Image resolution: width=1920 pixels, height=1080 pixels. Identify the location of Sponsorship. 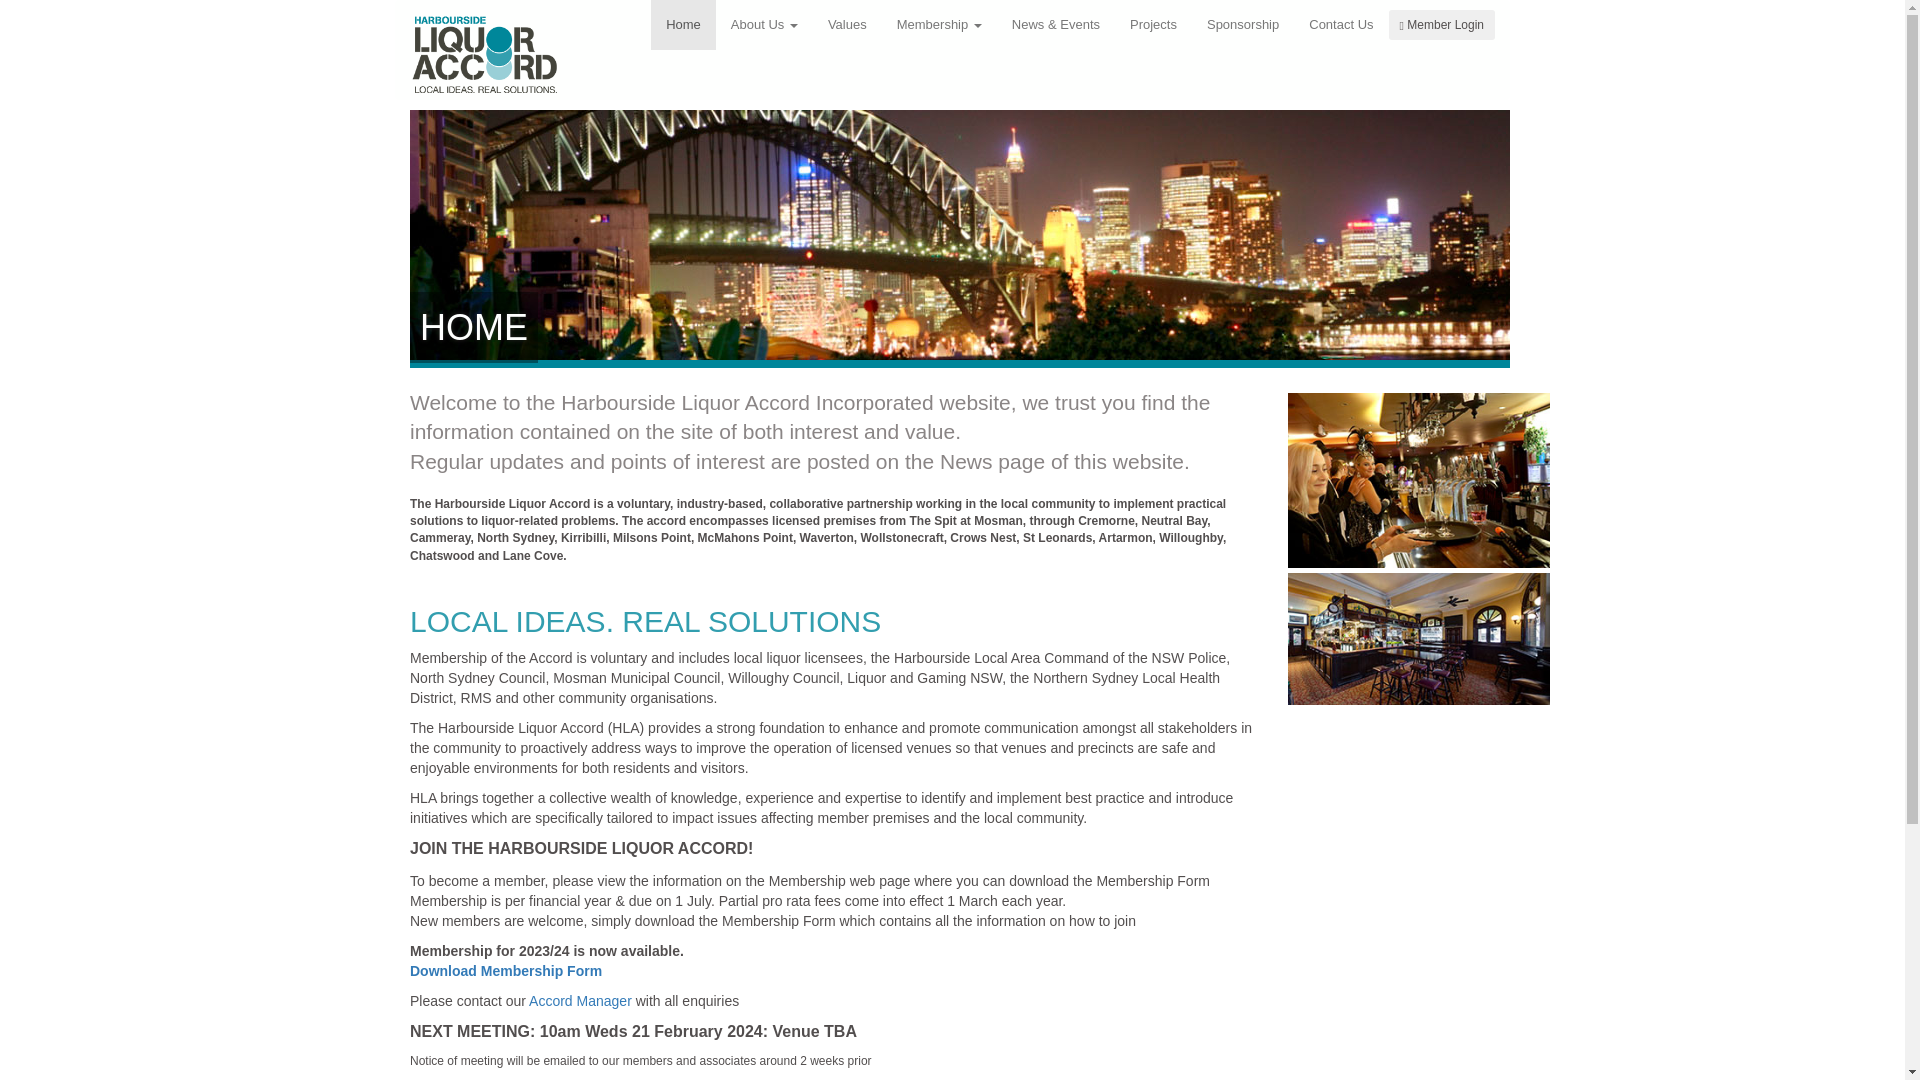
(1243, 25).